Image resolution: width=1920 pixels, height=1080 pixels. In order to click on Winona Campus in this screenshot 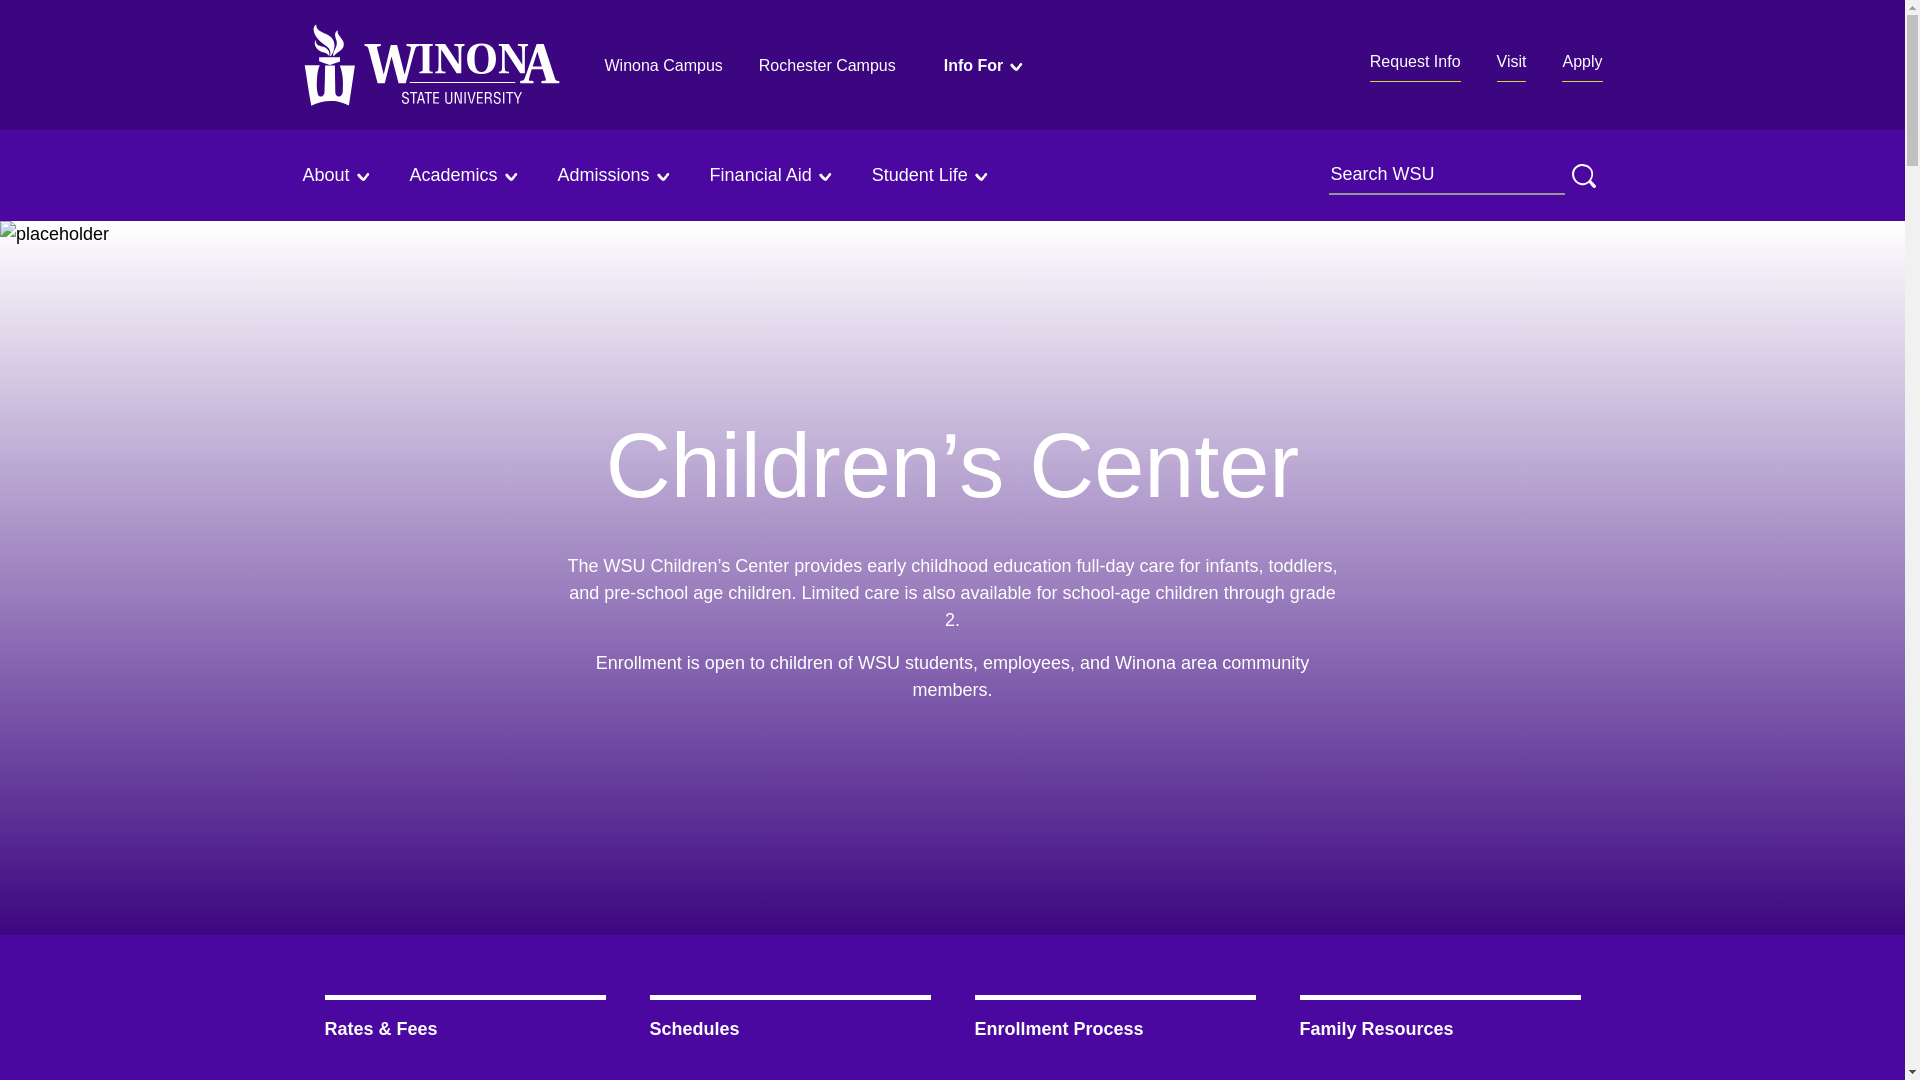, I will do `click(662, 64)`.